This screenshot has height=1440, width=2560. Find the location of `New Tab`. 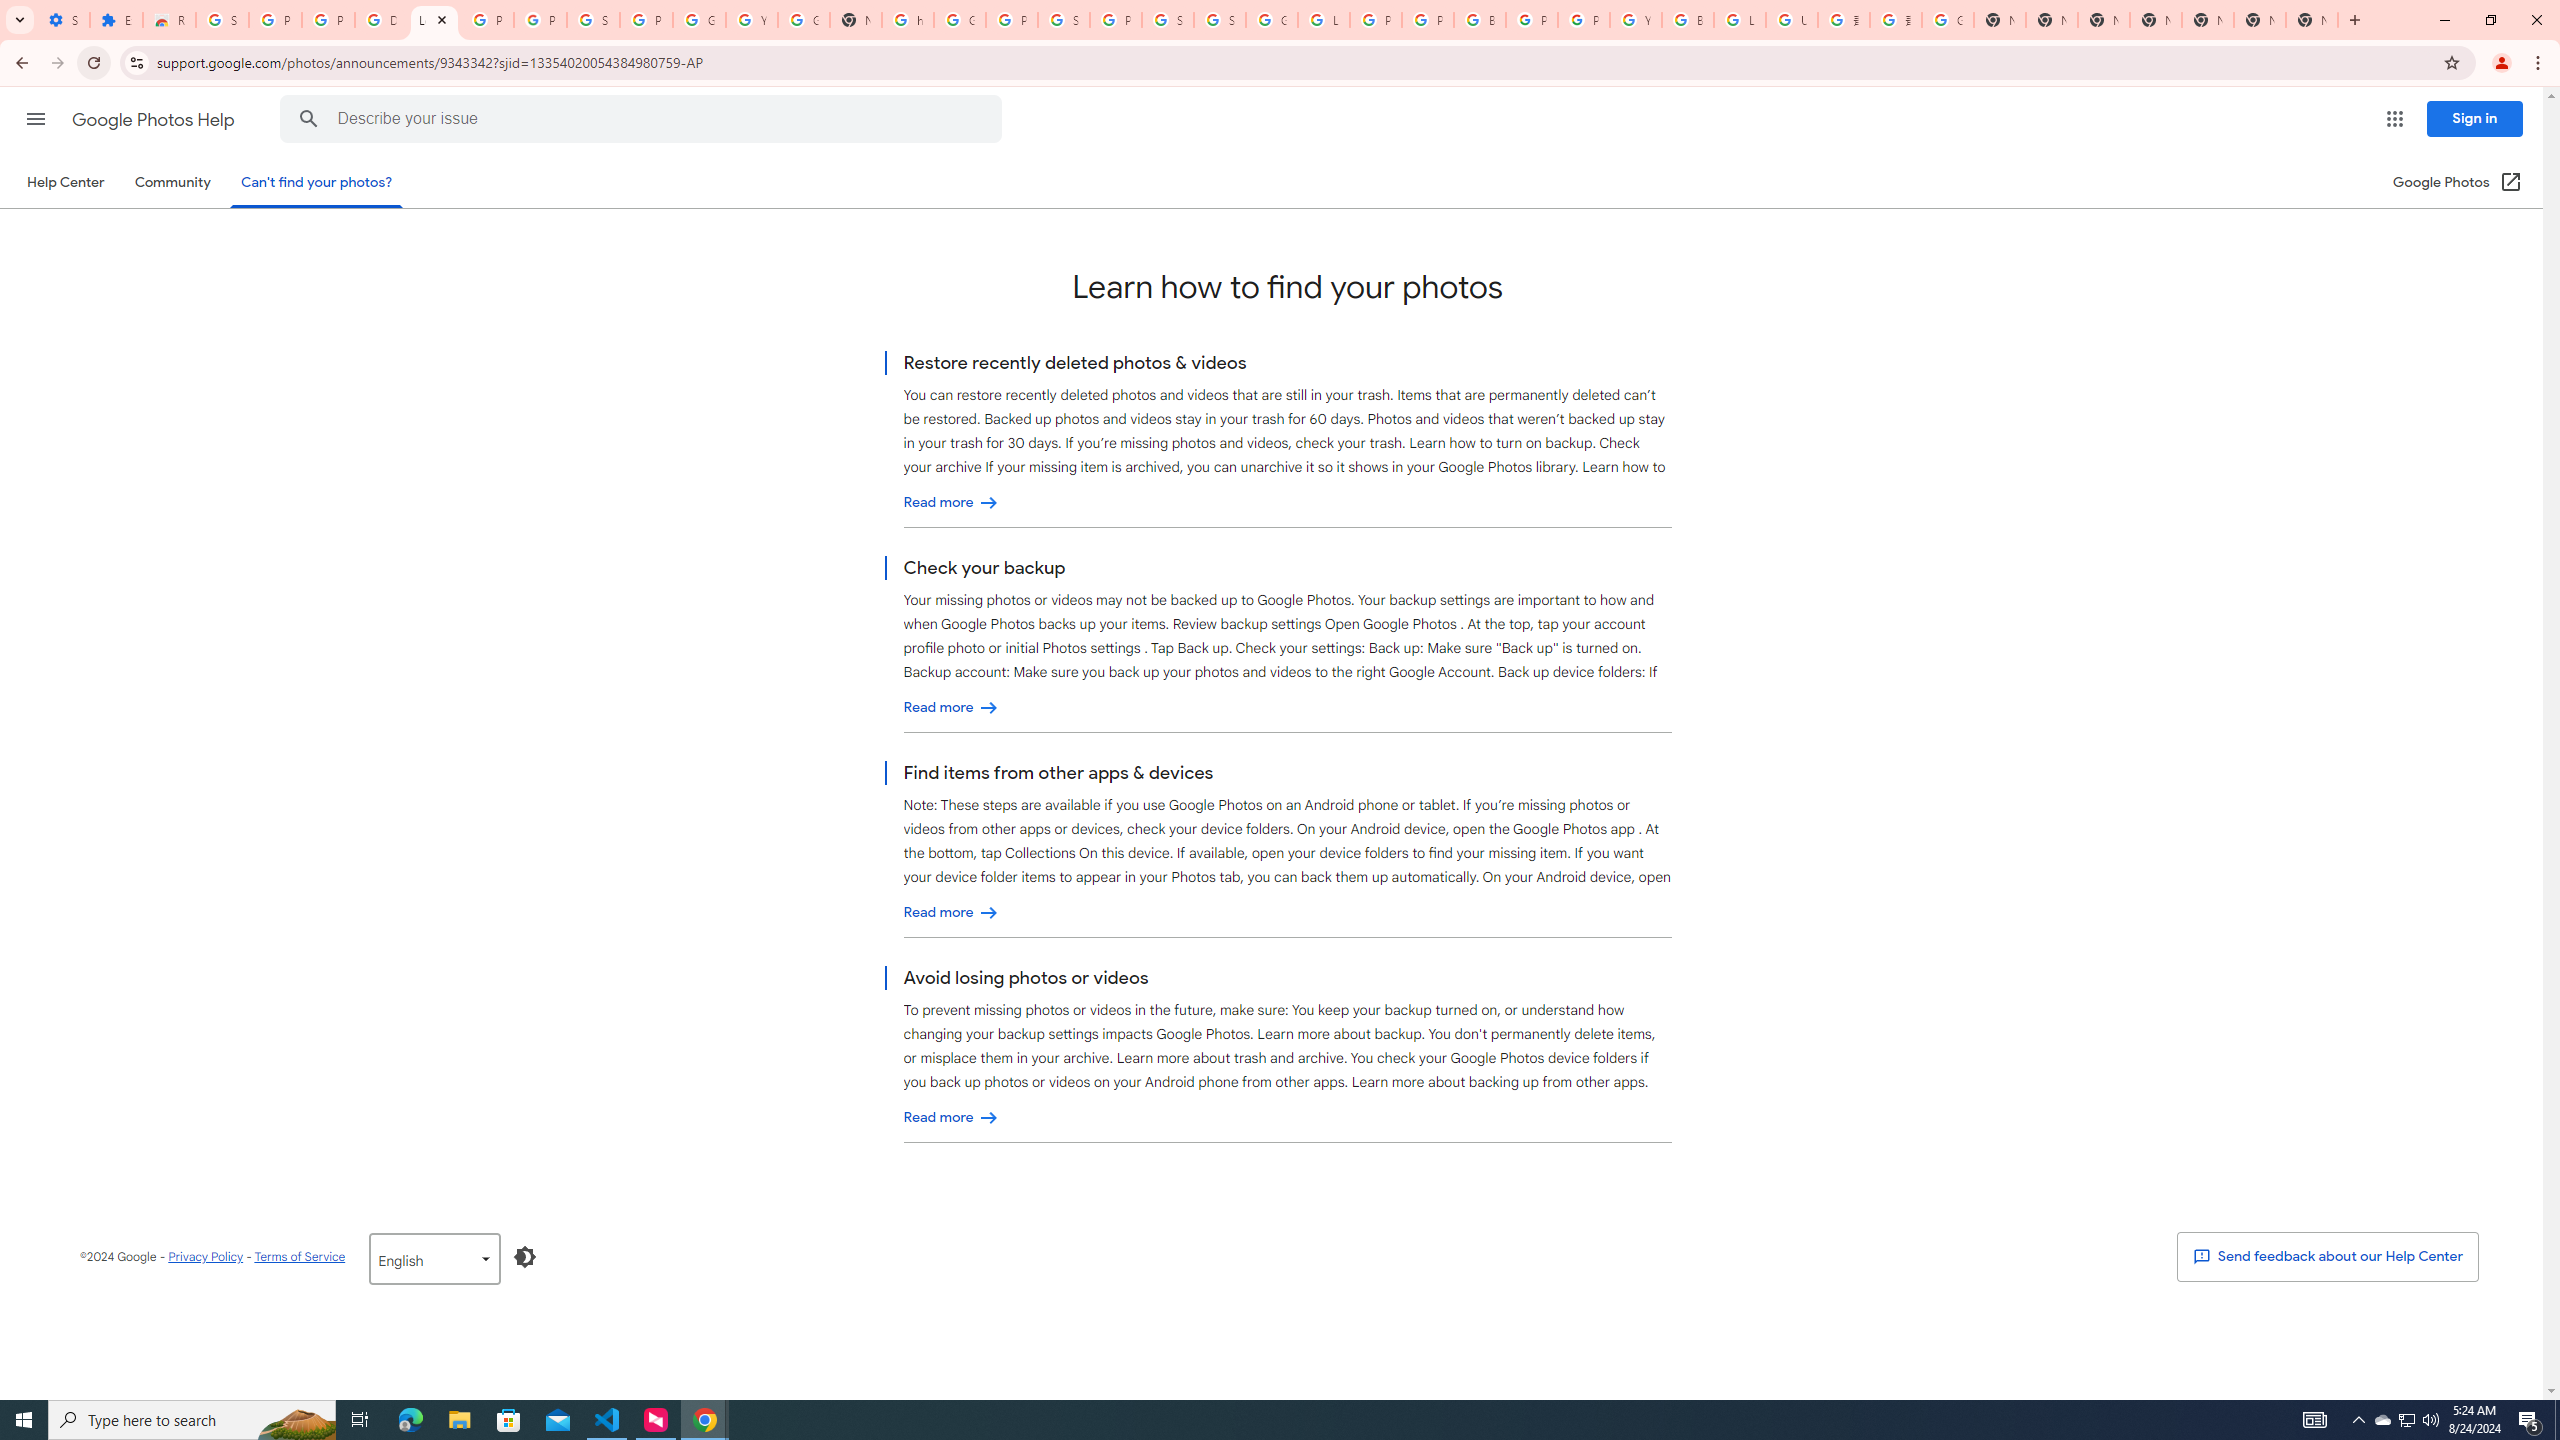

New Tab is located at coordinates (2156, 20).